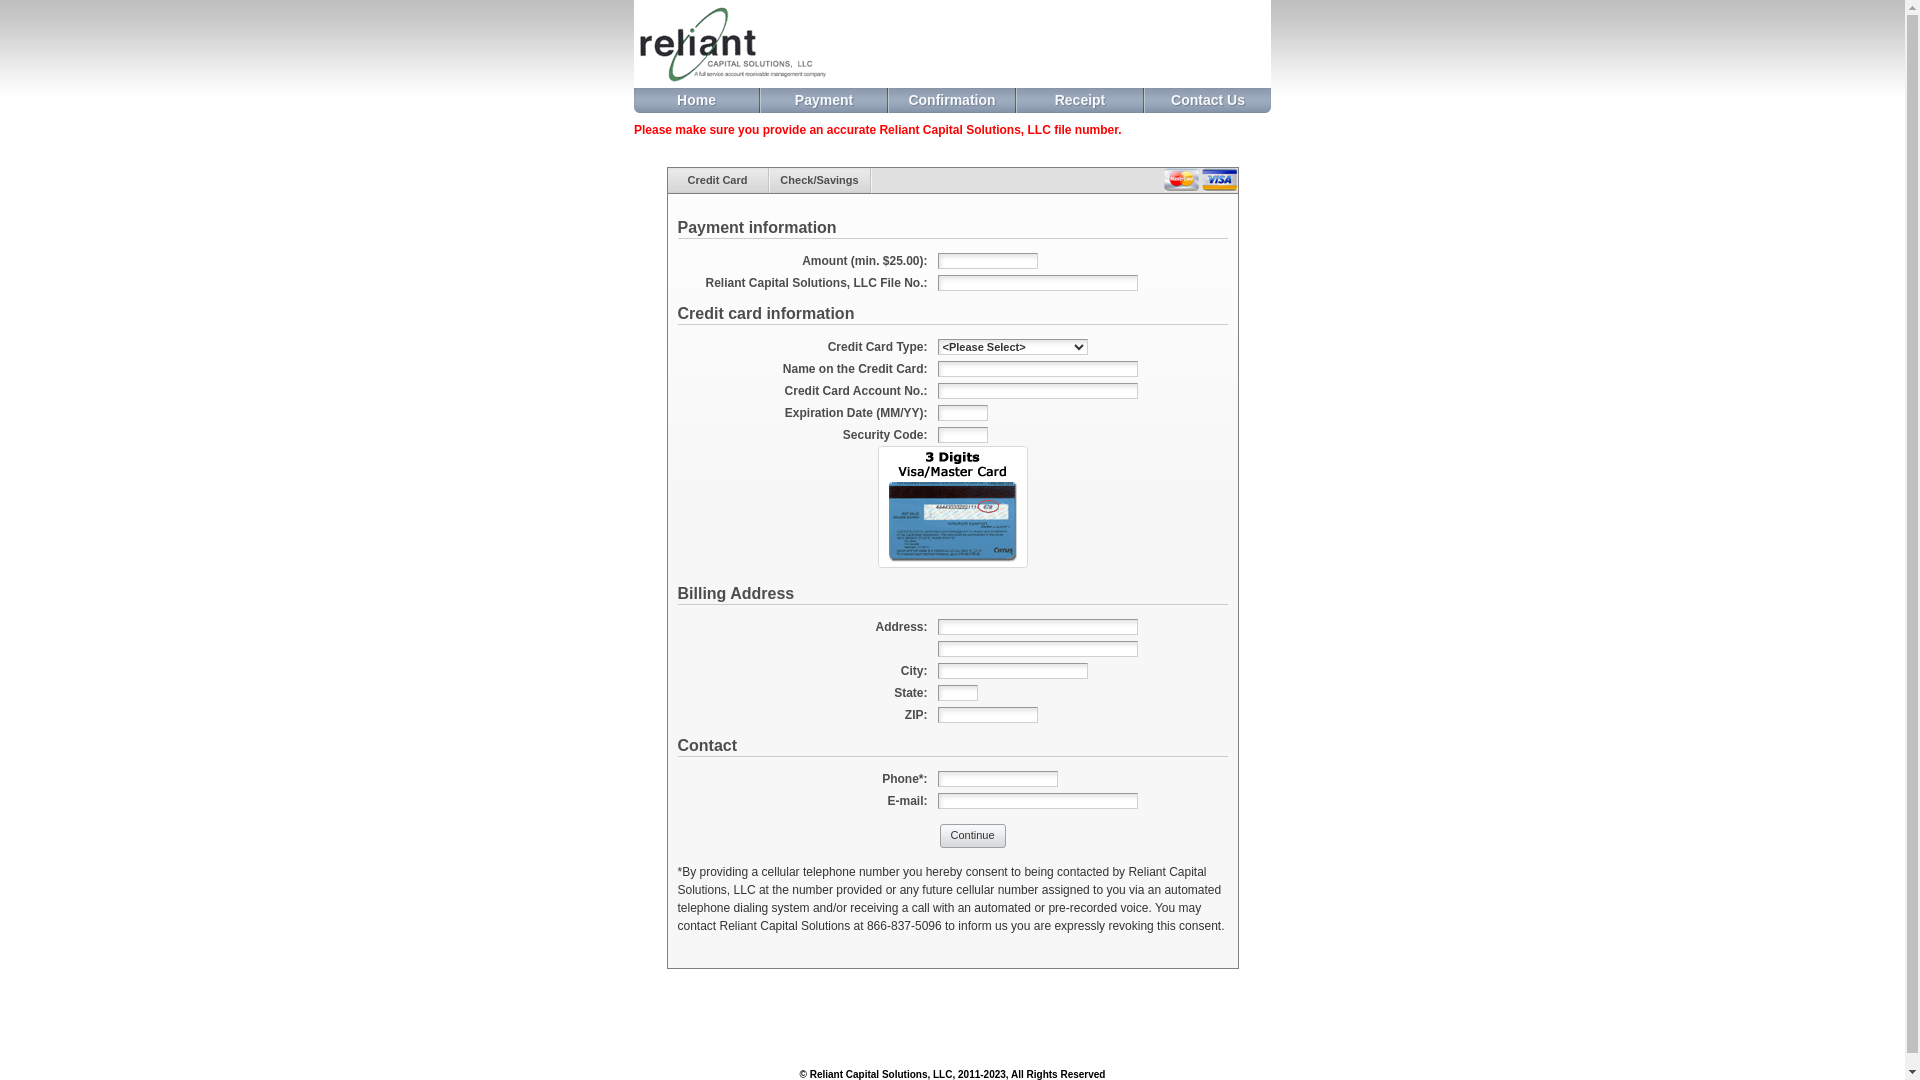  I want to click on Confirmation, so click(952, 100).